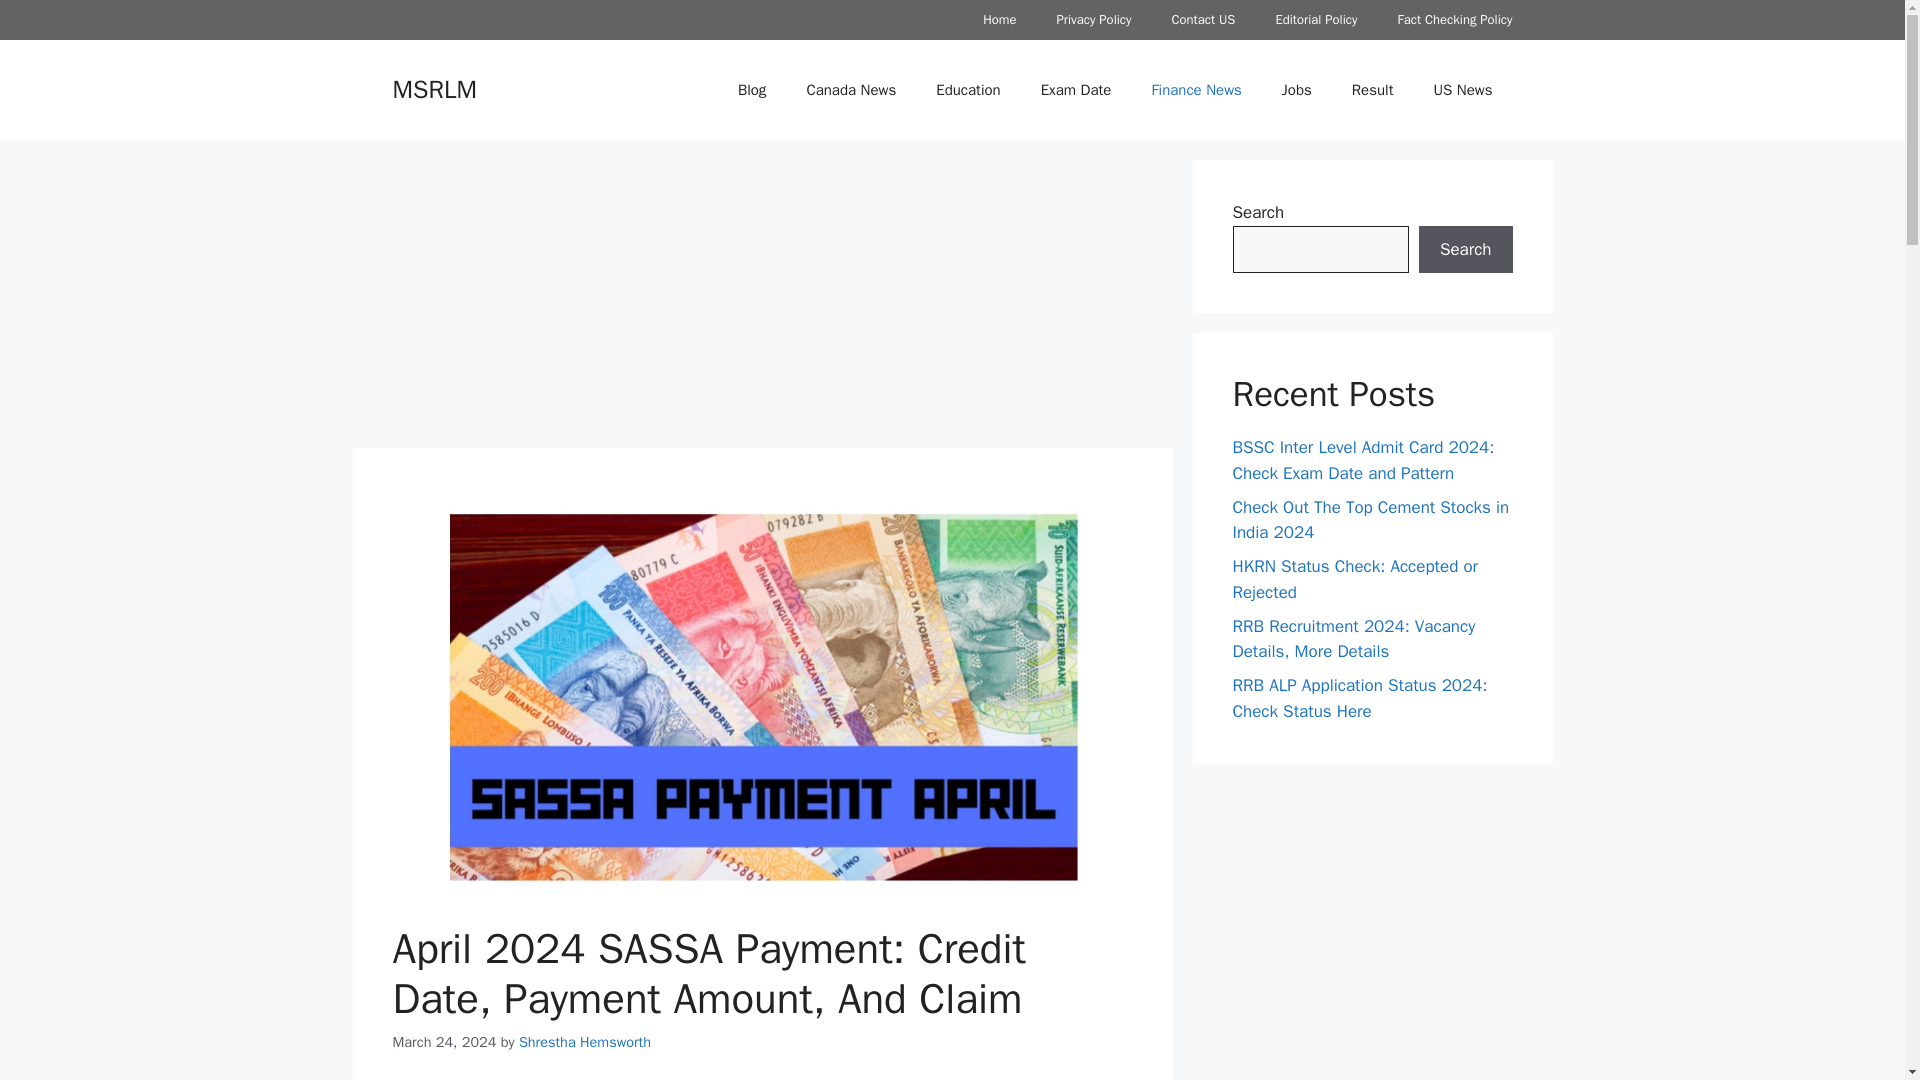 The width and height of the screenshot is (1920, 1080). What do you see at coordinates (752, 90) in the screenshot?
I see `Blog` at bounding box center [752, 90].